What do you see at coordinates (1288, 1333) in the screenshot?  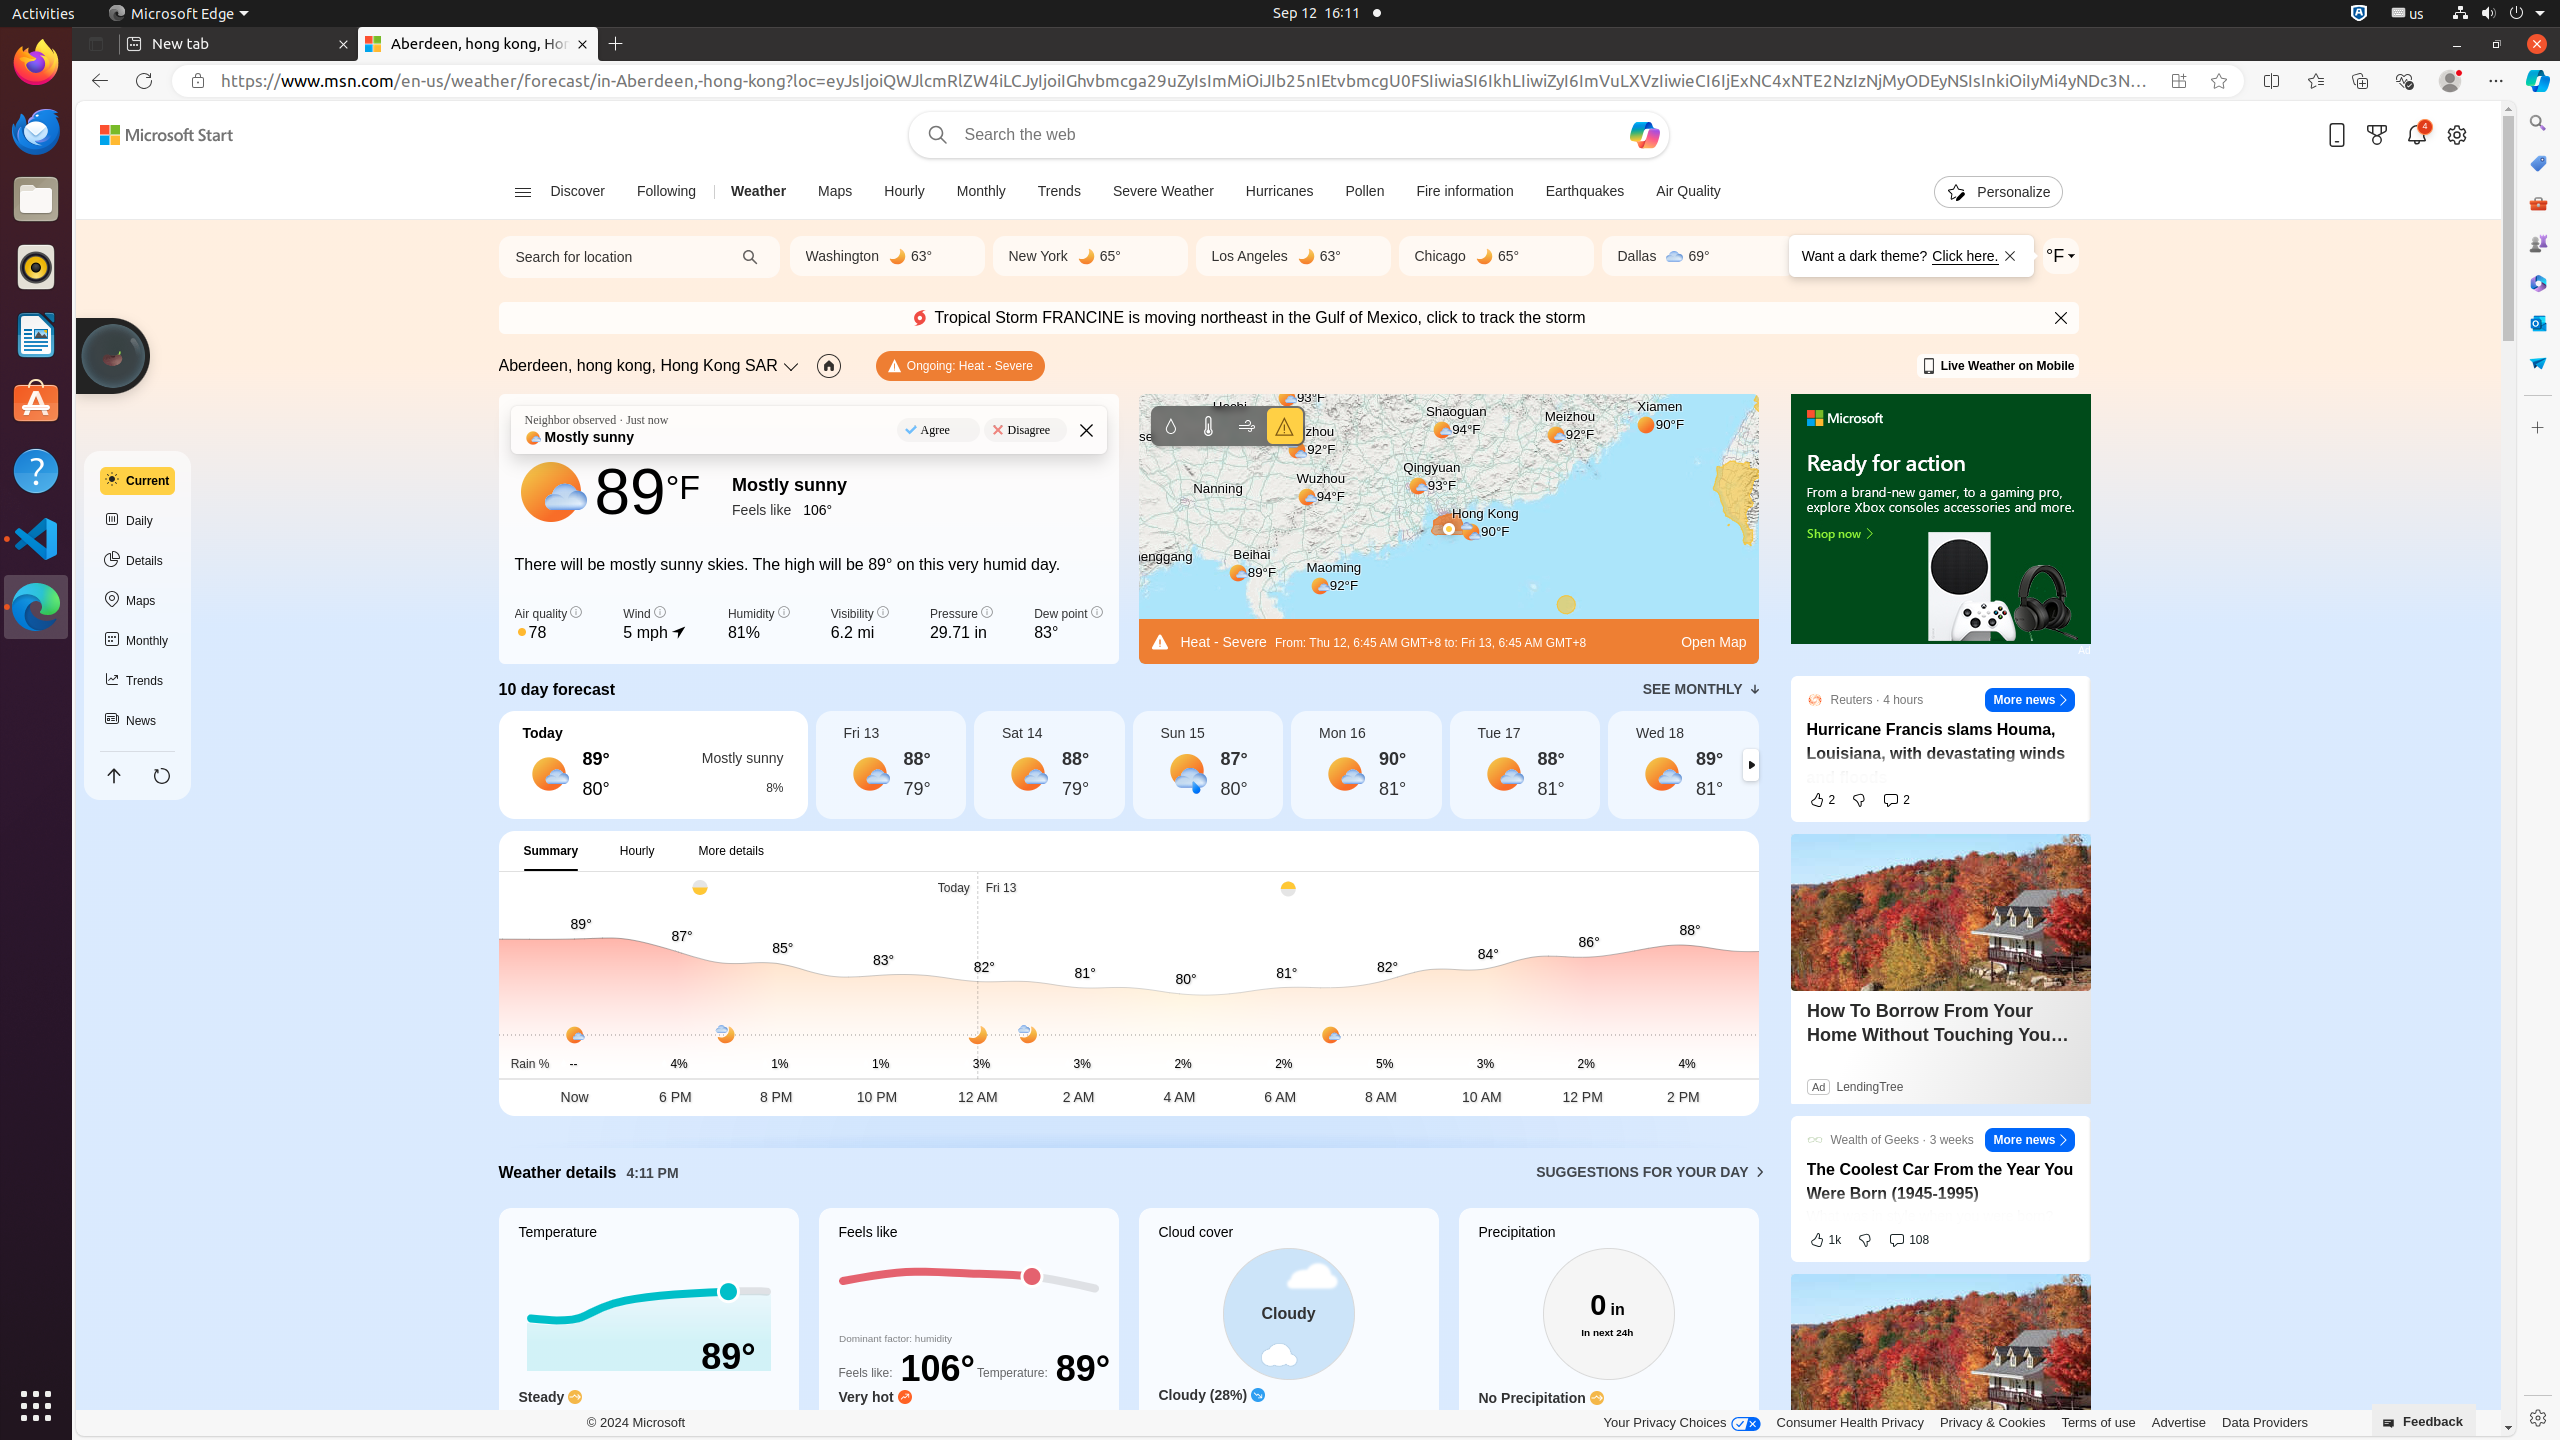 I see `Cloud cover` at bounding box center [1288, 1333].